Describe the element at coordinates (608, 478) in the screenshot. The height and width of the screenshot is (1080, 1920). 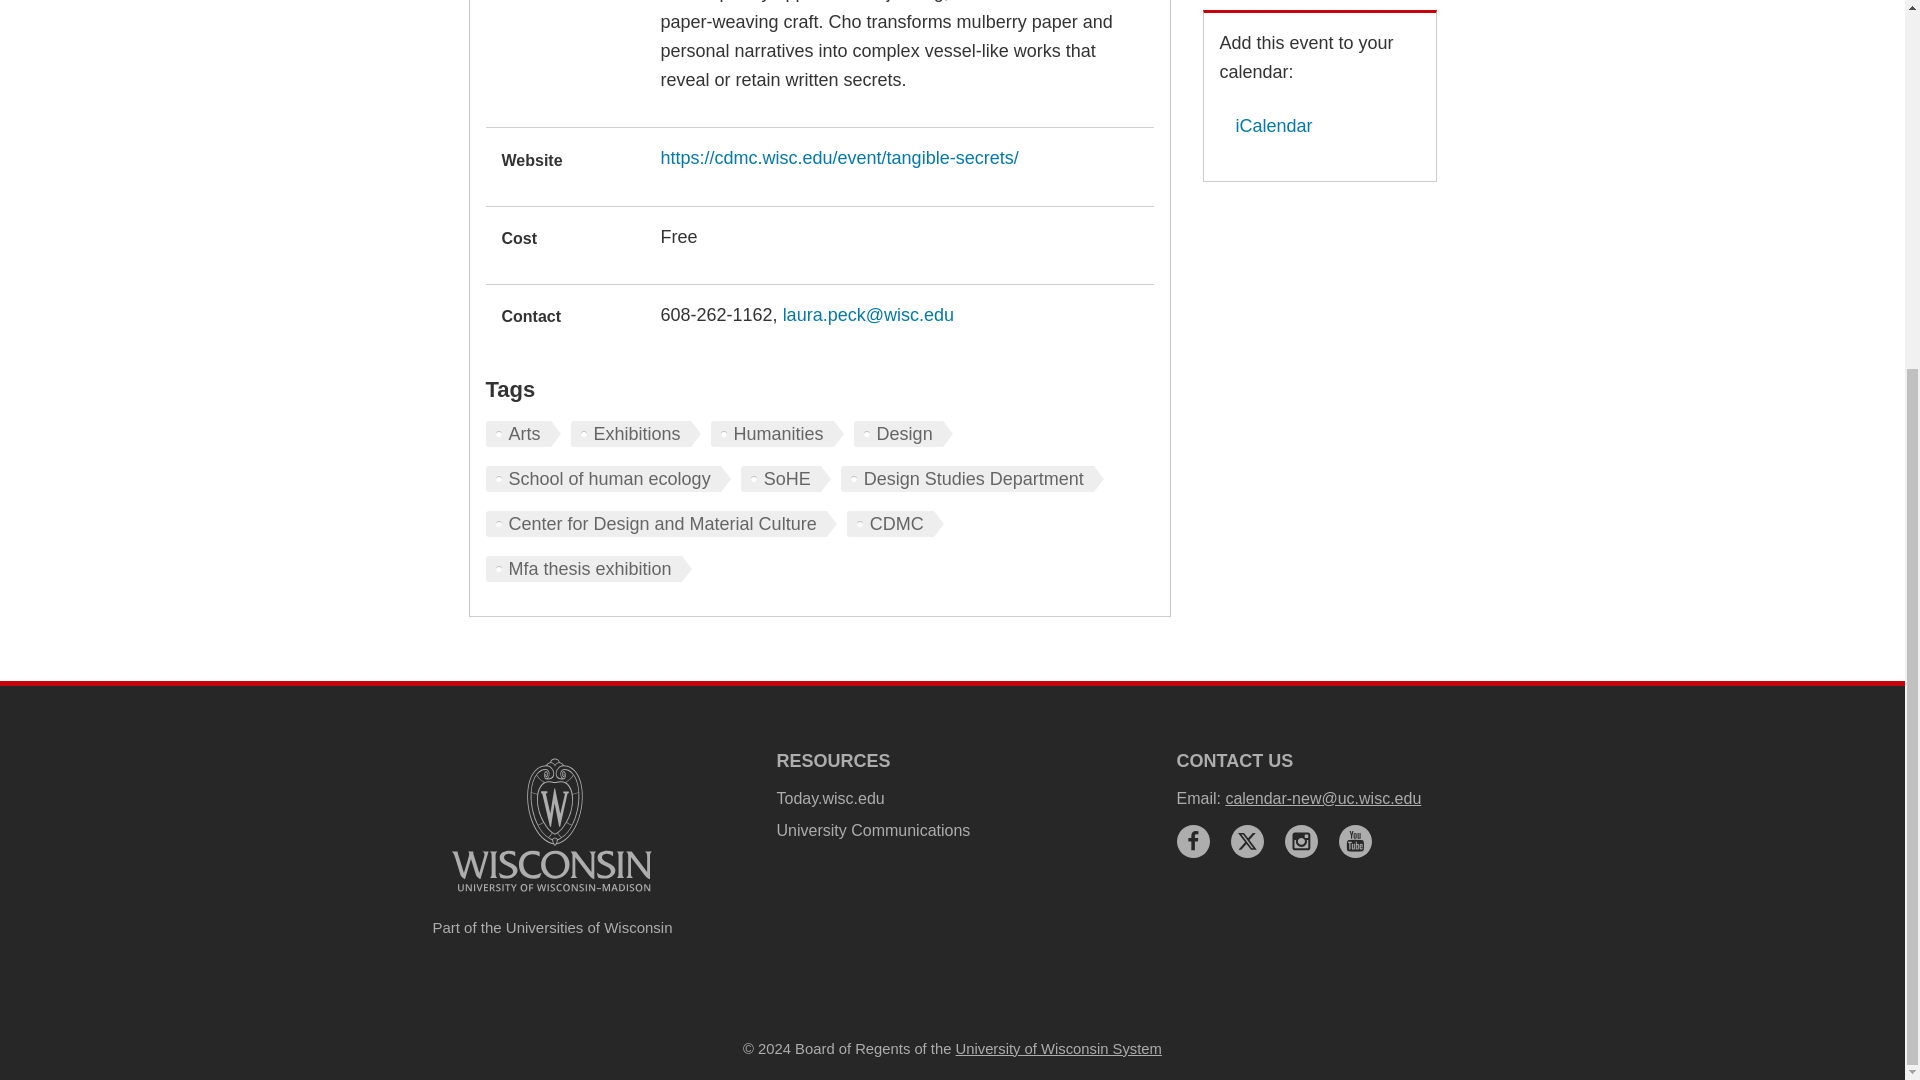
I see `School of human ecology` at that location.